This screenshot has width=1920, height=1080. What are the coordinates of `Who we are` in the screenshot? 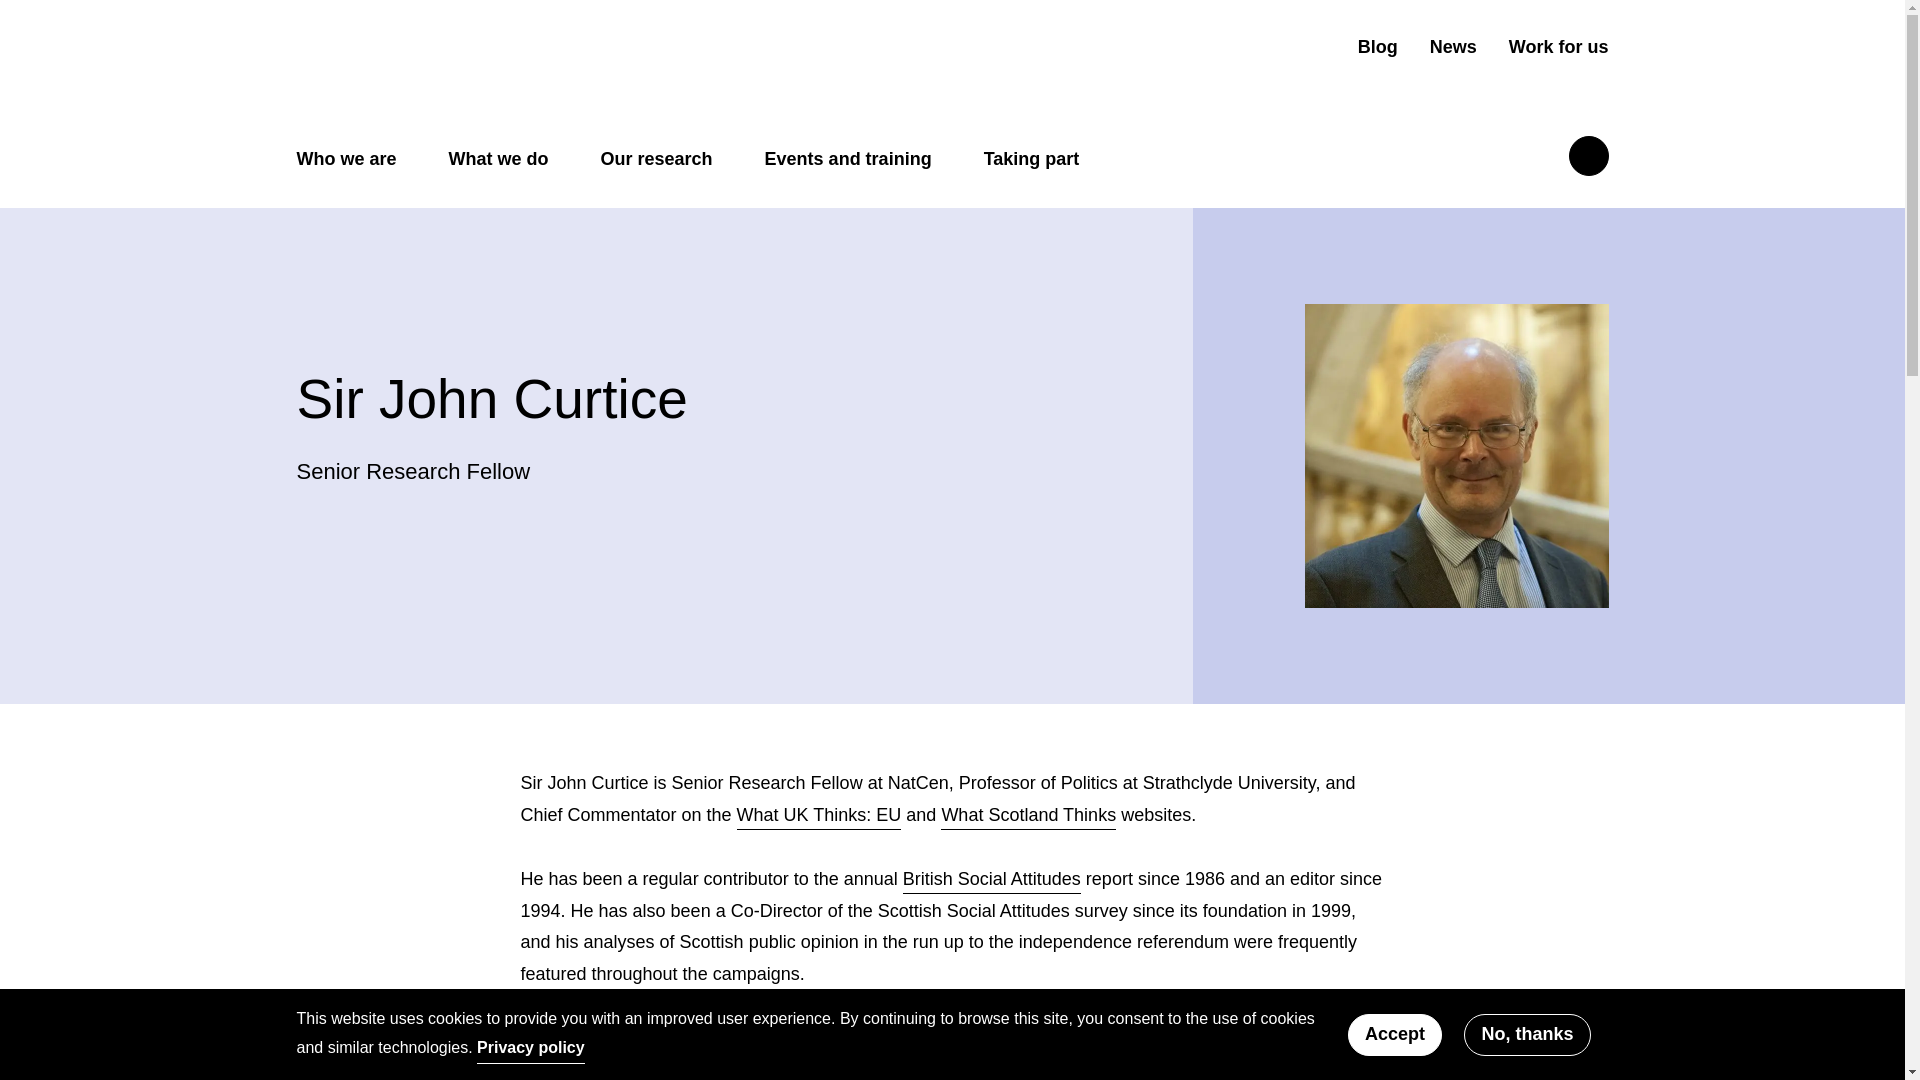 It's located at (345, 160).